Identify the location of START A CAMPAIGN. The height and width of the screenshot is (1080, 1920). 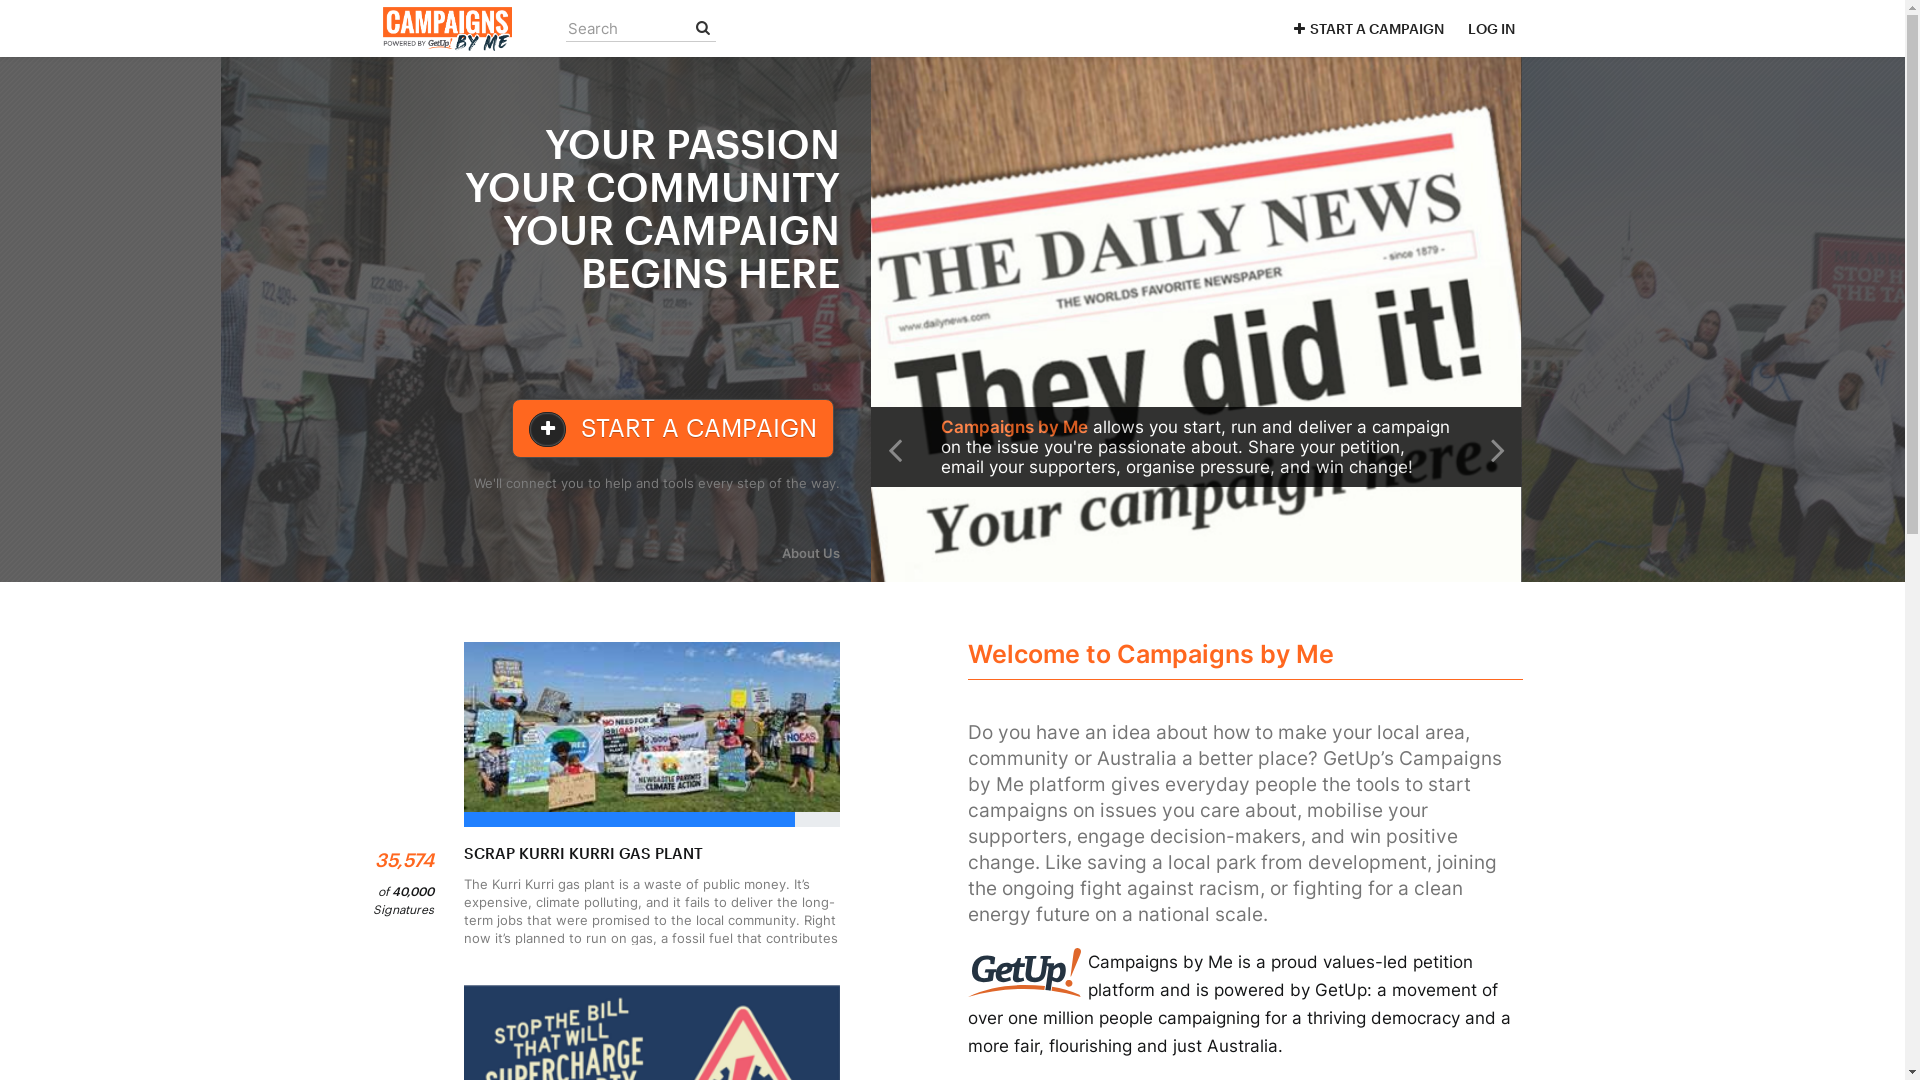
(1366, 28).